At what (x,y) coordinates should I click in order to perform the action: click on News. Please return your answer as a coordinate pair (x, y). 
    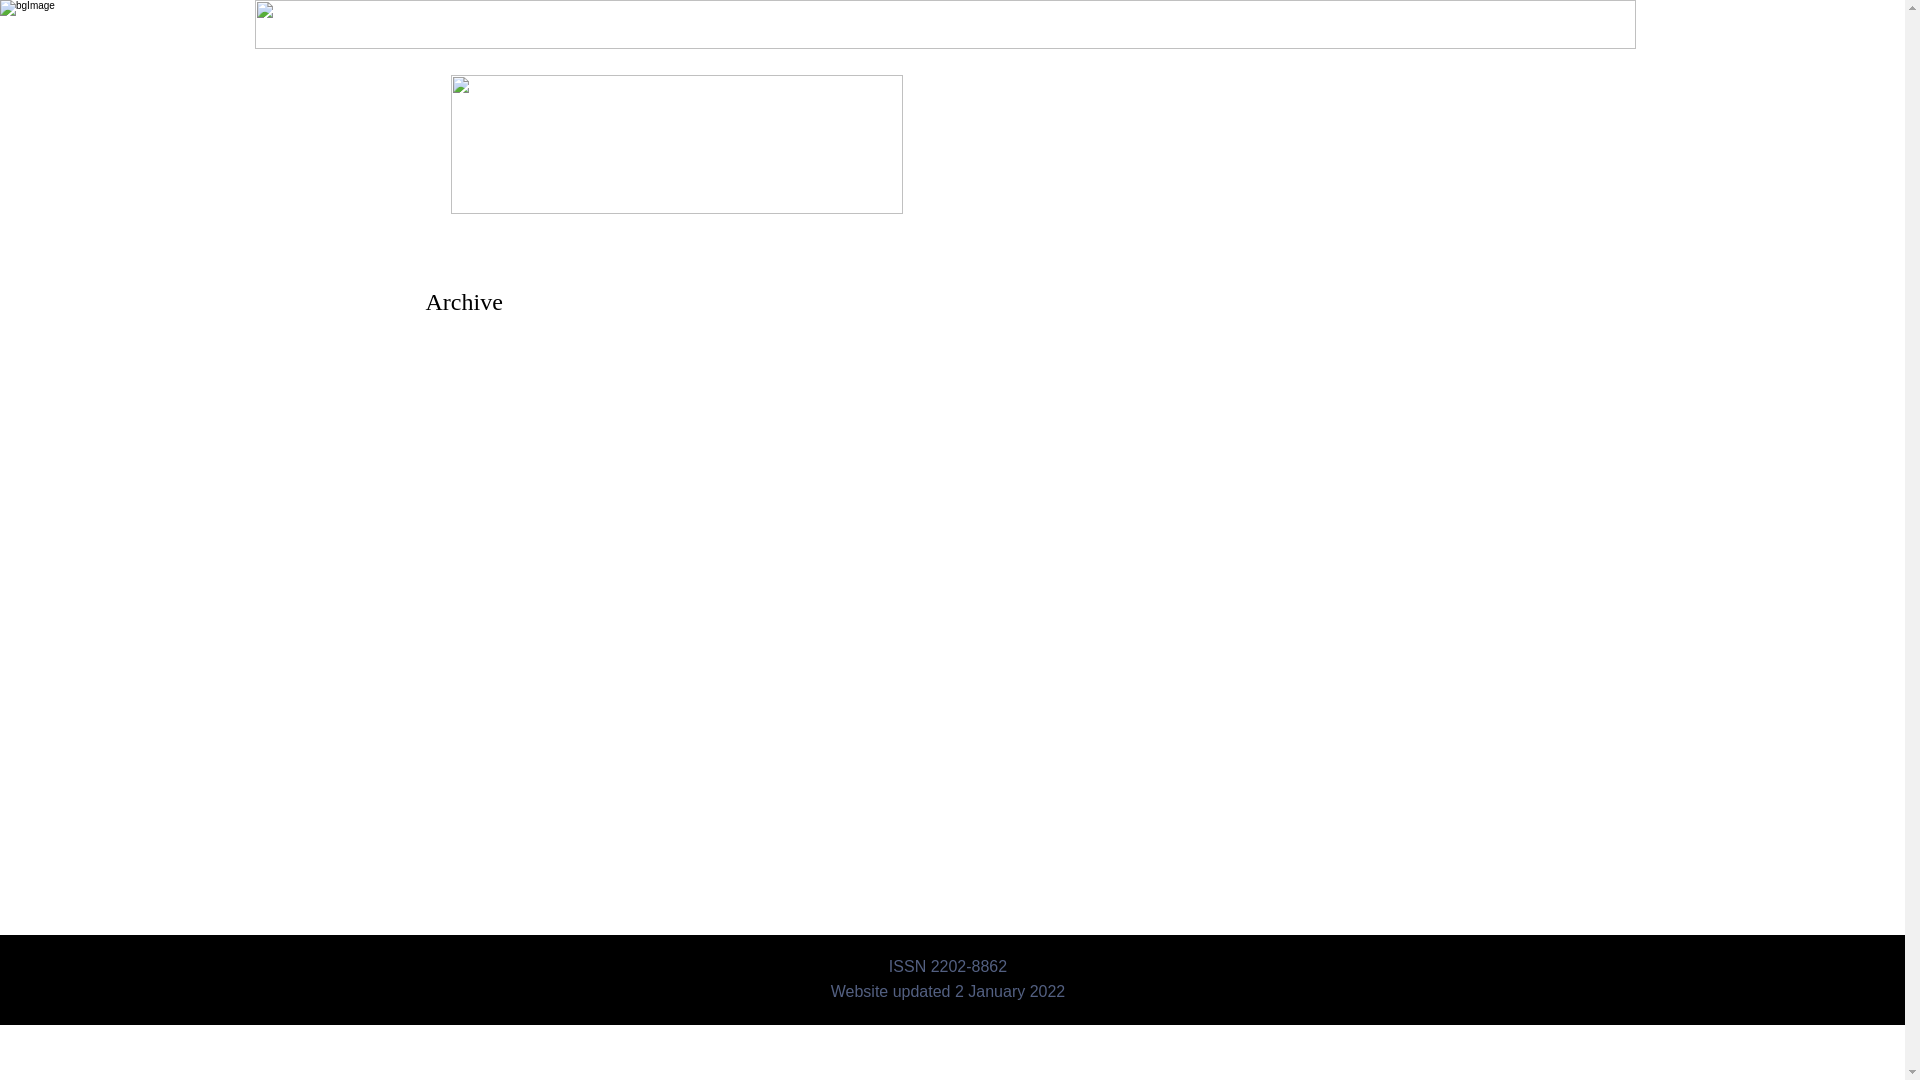
    Looking at the image, I should click on (624, 23).